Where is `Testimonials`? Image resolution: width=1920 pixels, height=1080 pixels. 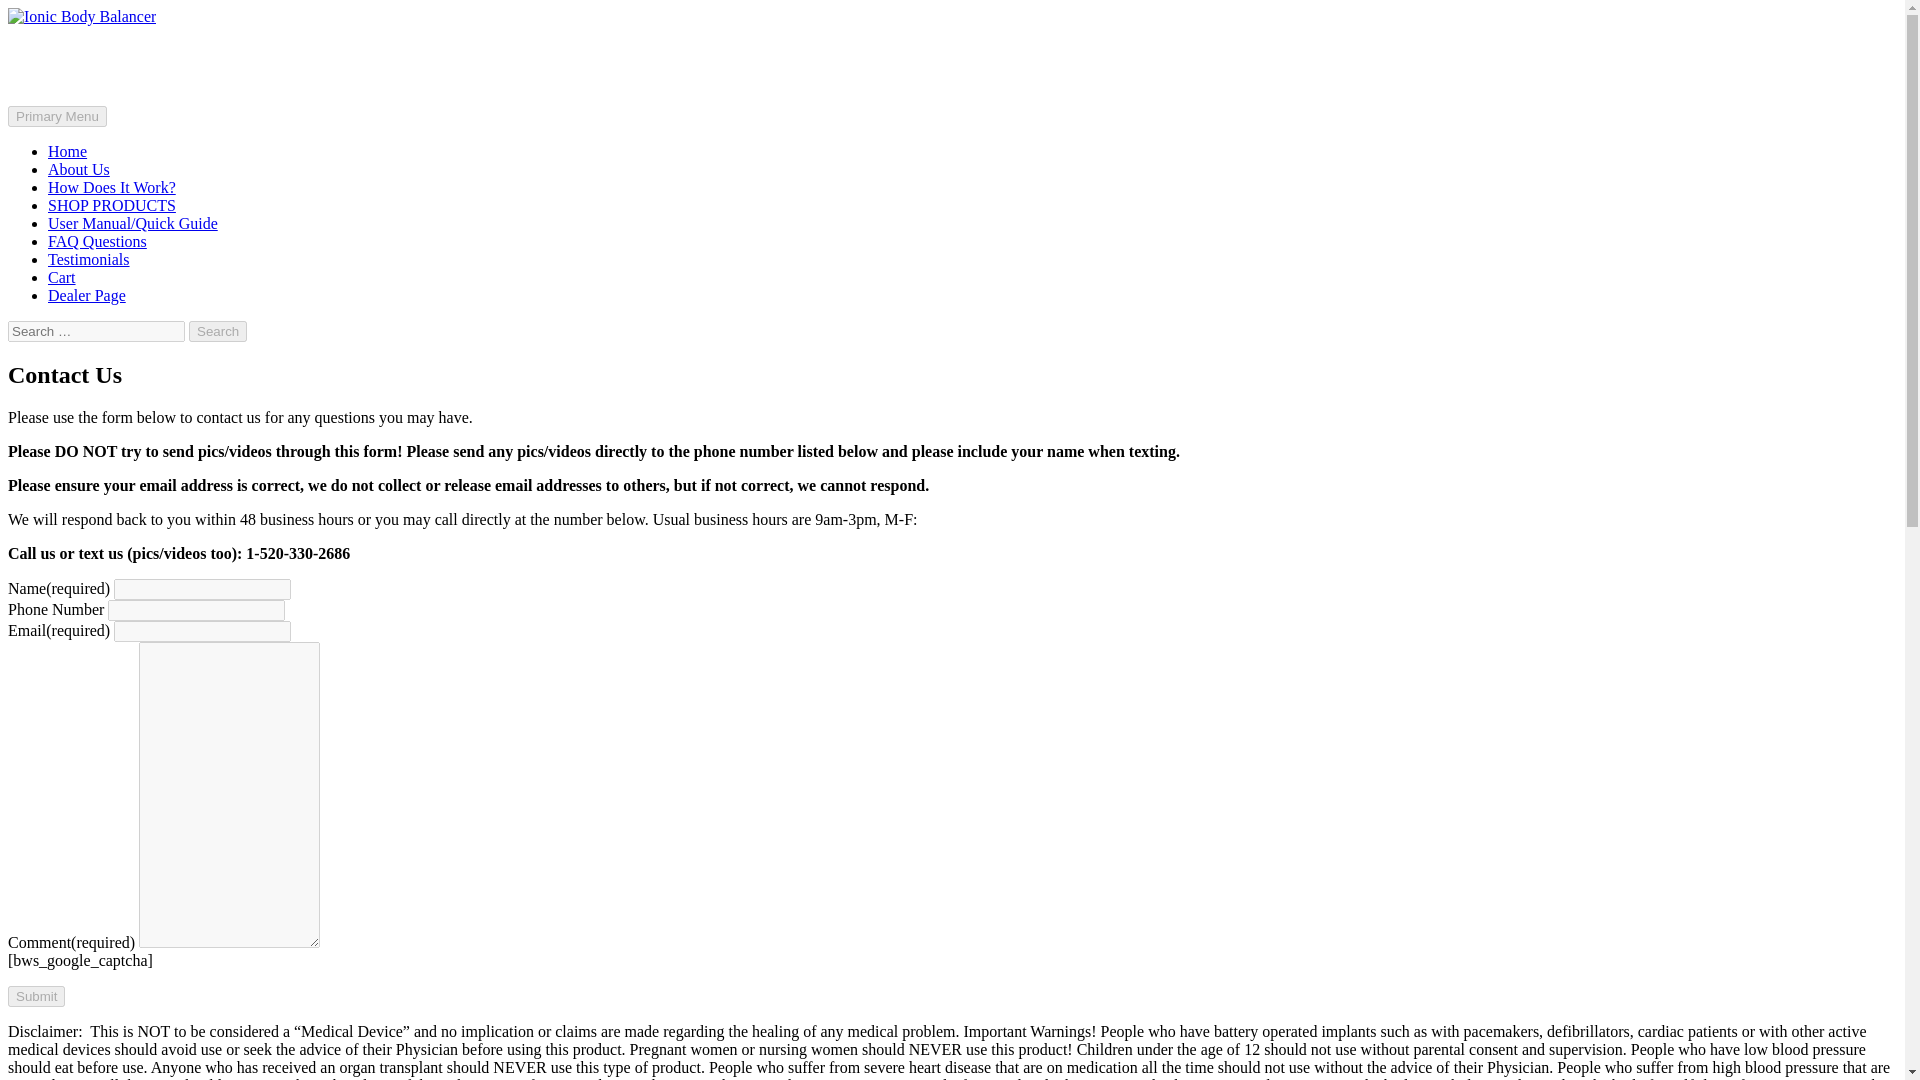 Testimonials is located at coordinates (89, 258).